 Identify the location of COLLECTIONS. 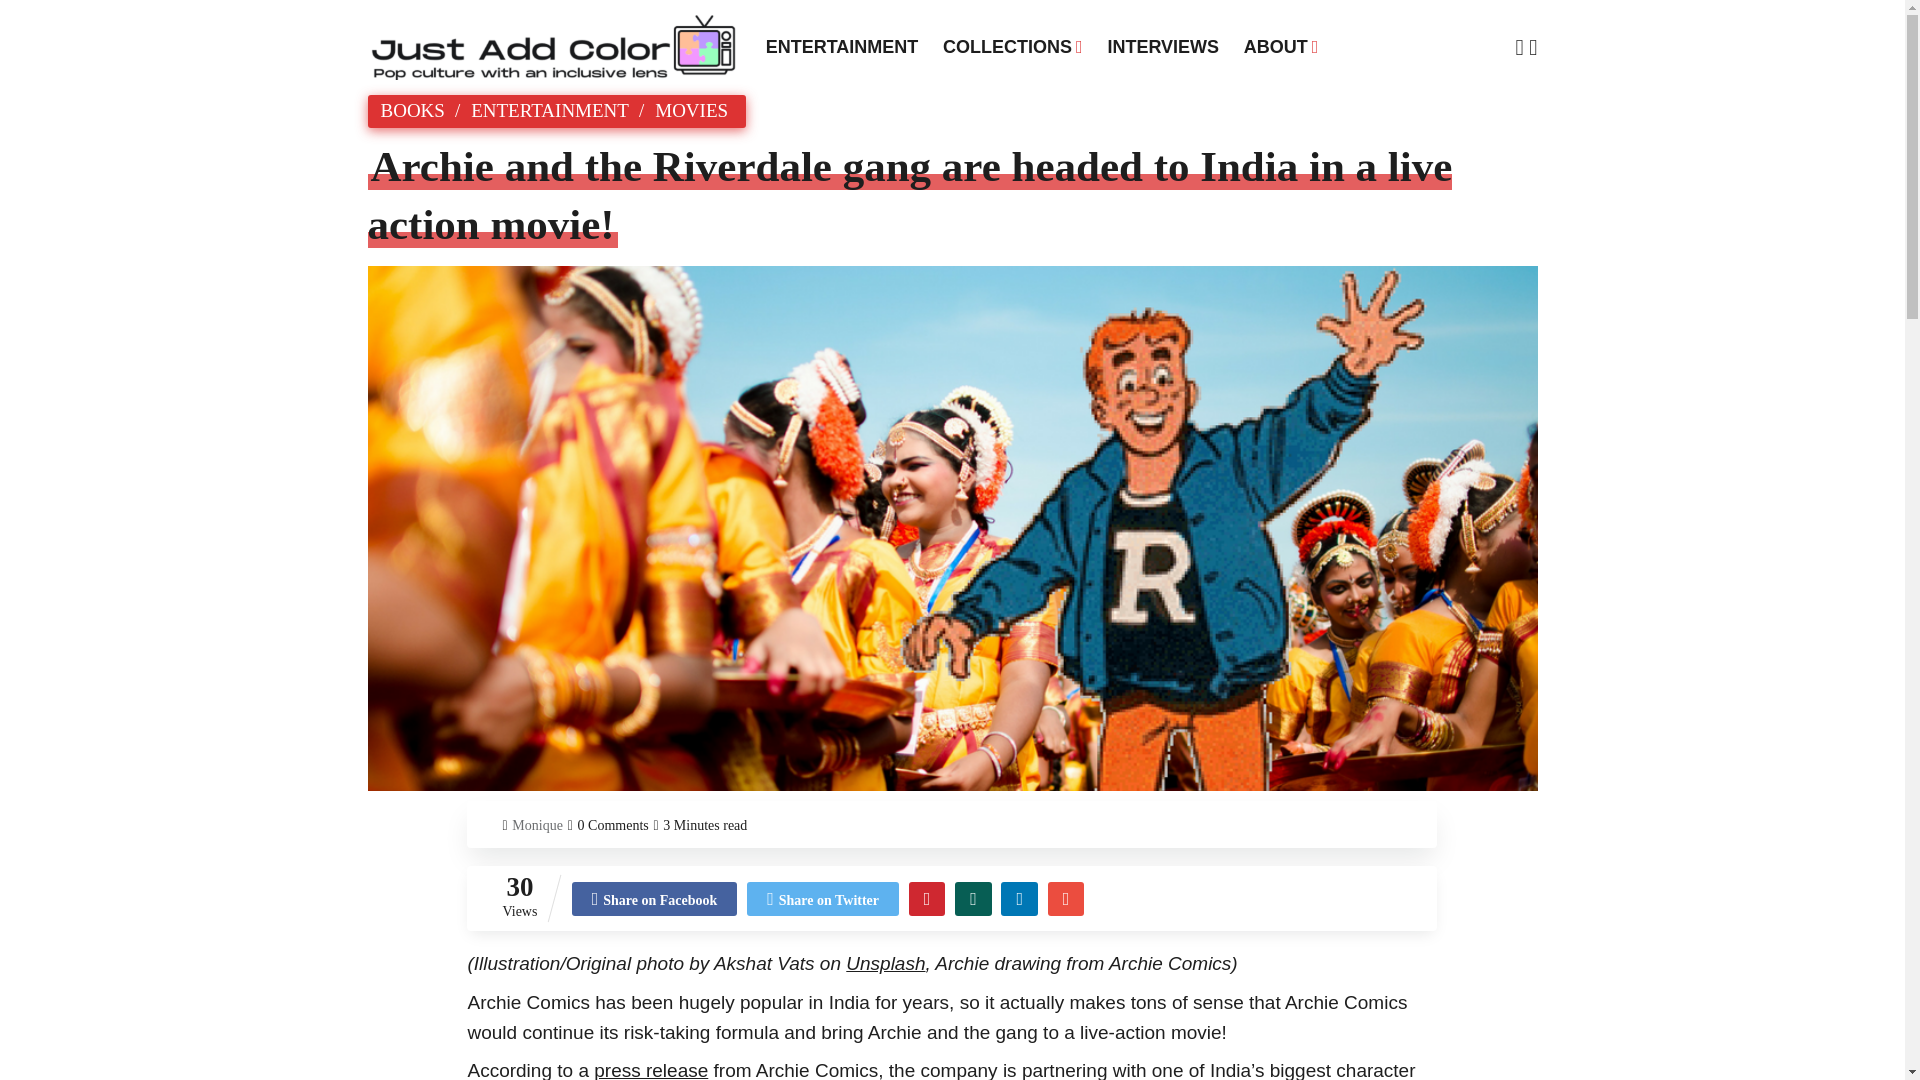
(1012, 46).